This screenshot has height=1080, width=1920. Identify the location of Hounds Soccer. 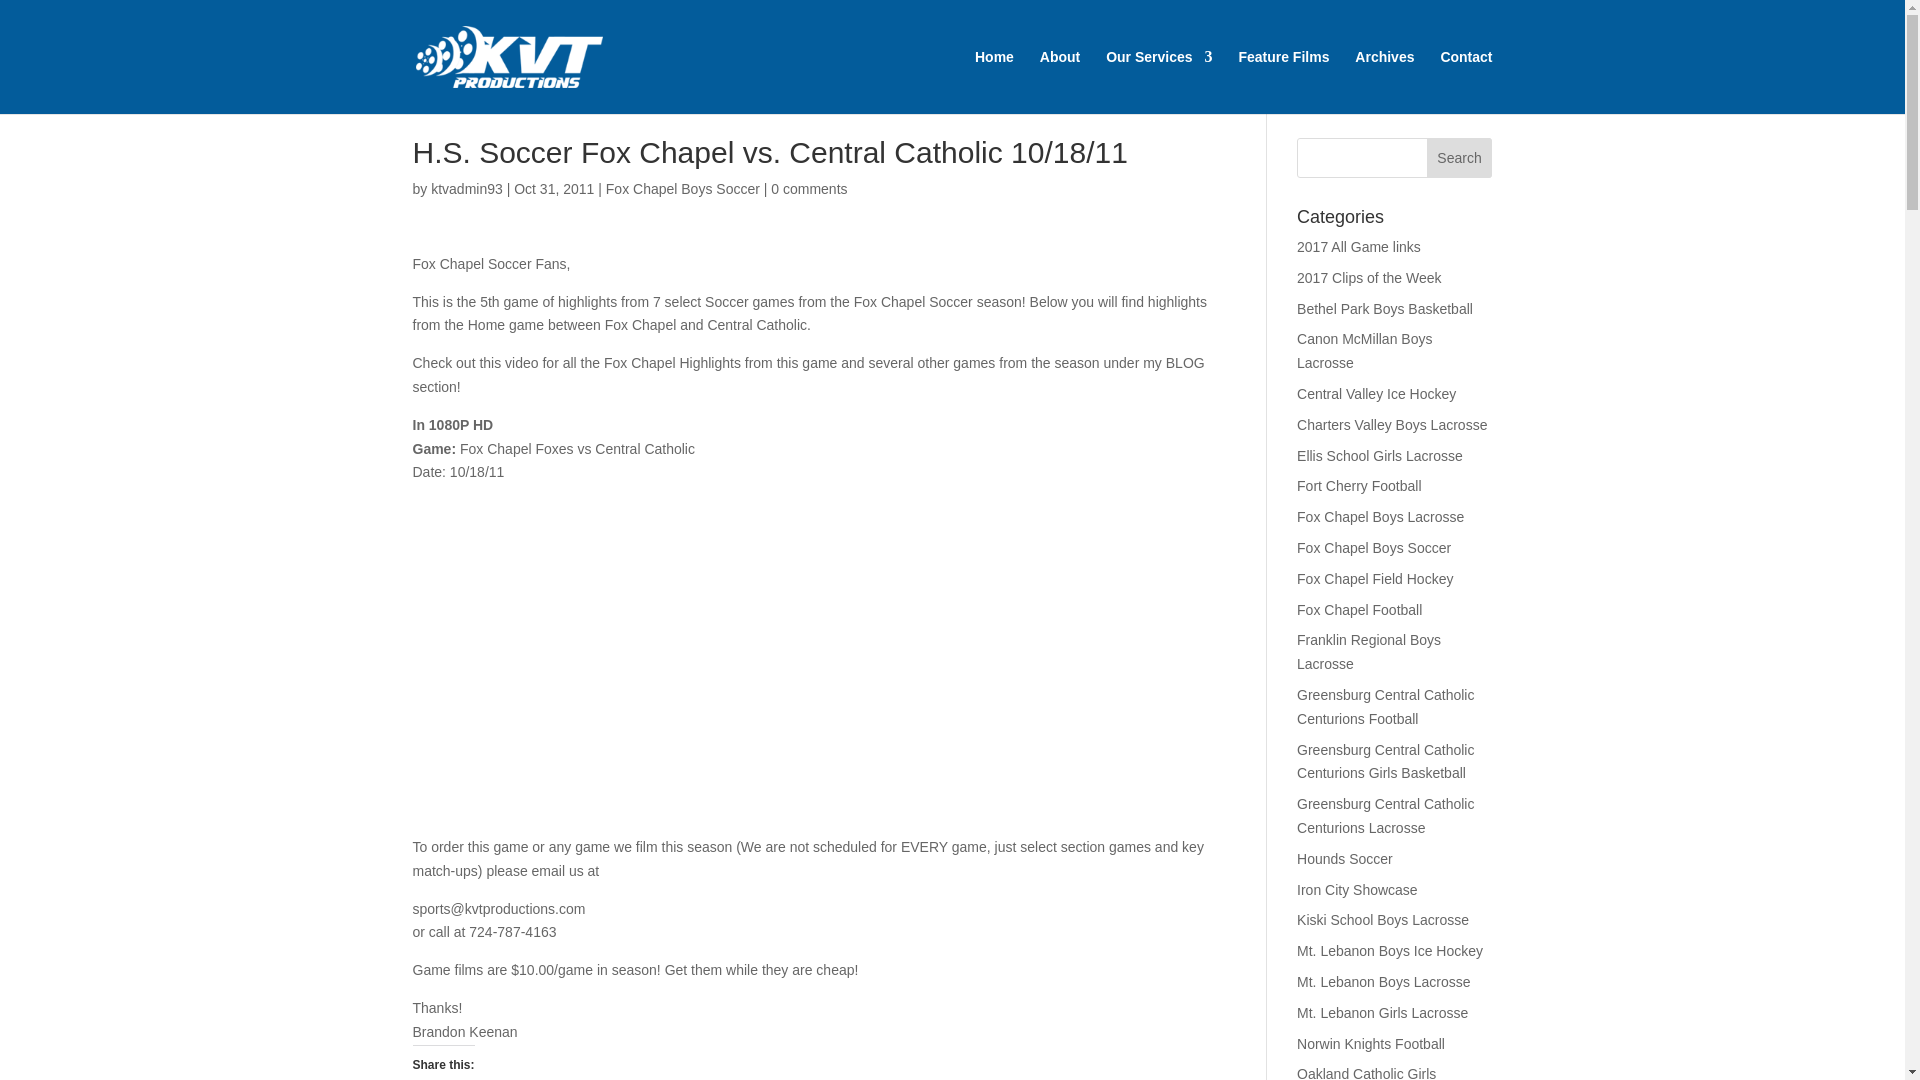
(1345, 859).